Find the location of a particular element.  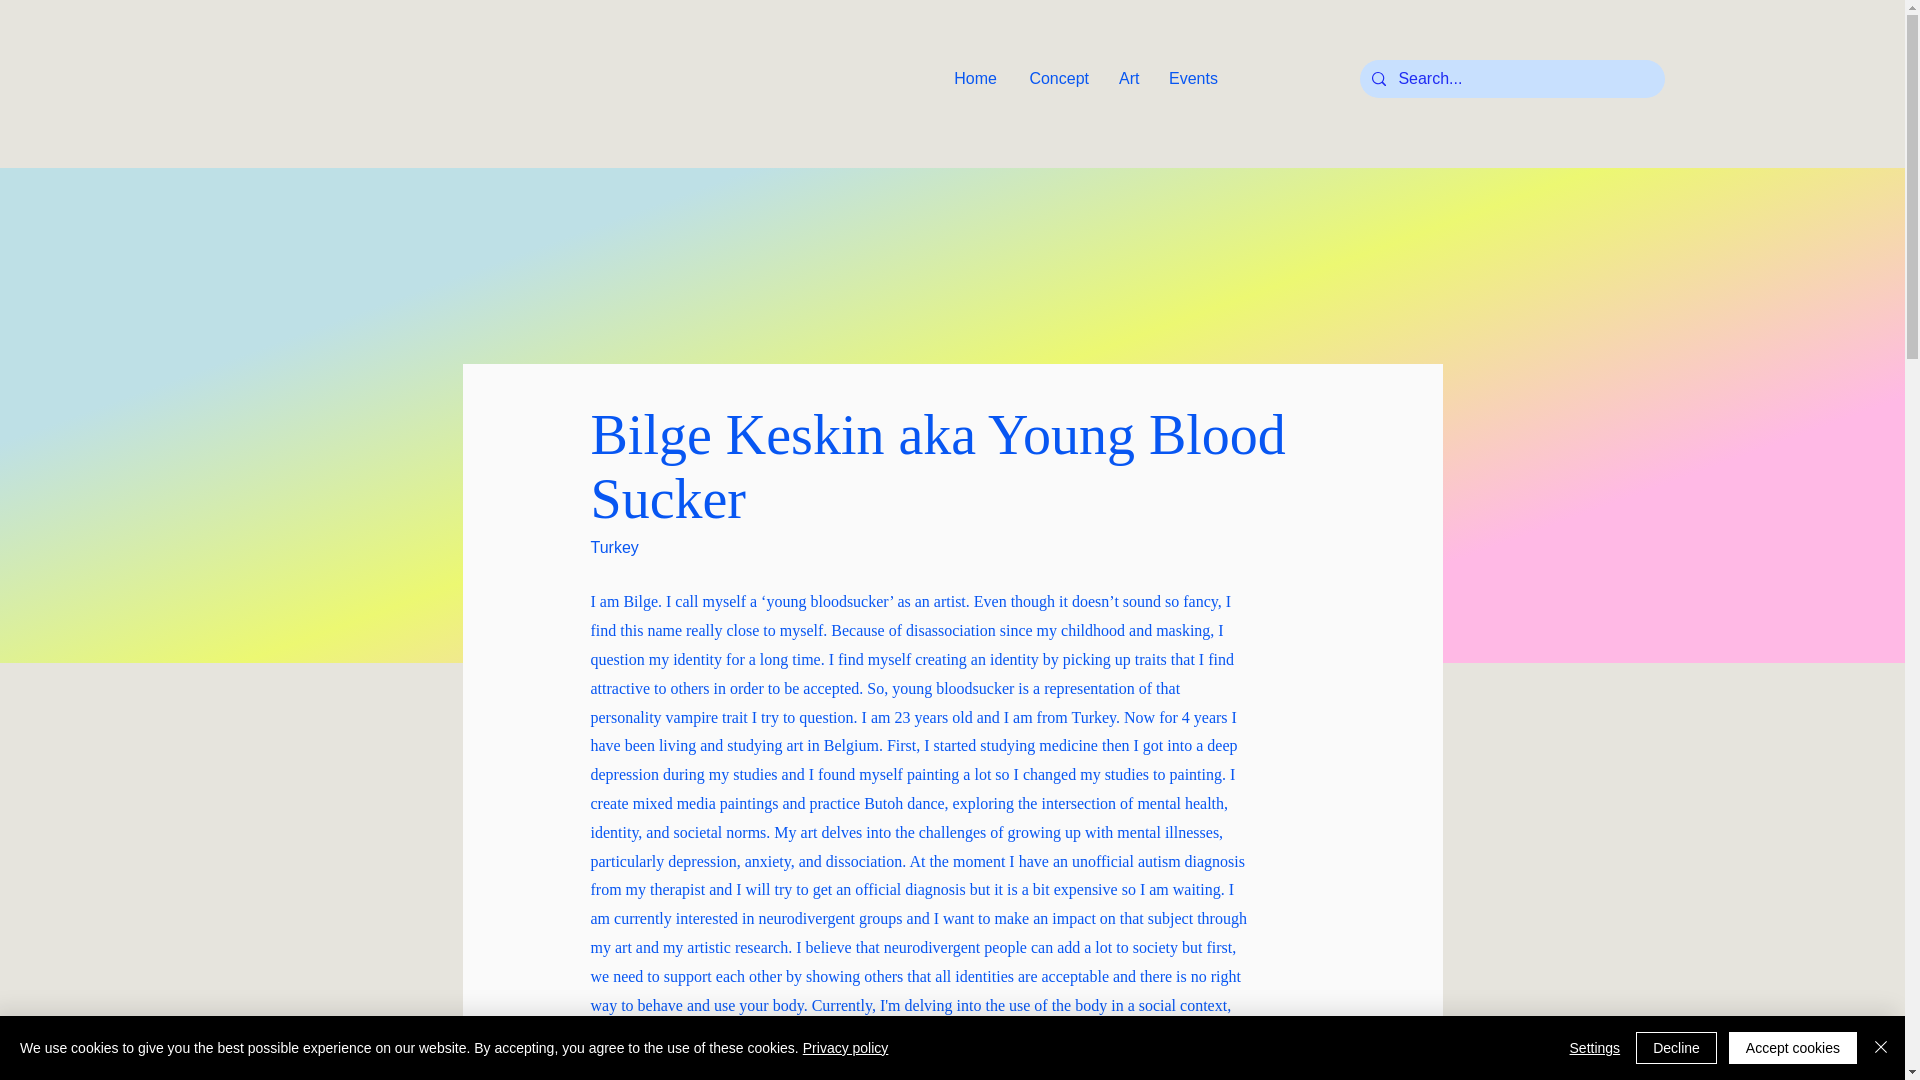

Accept cookies is located at coordinates (1792, 1048).